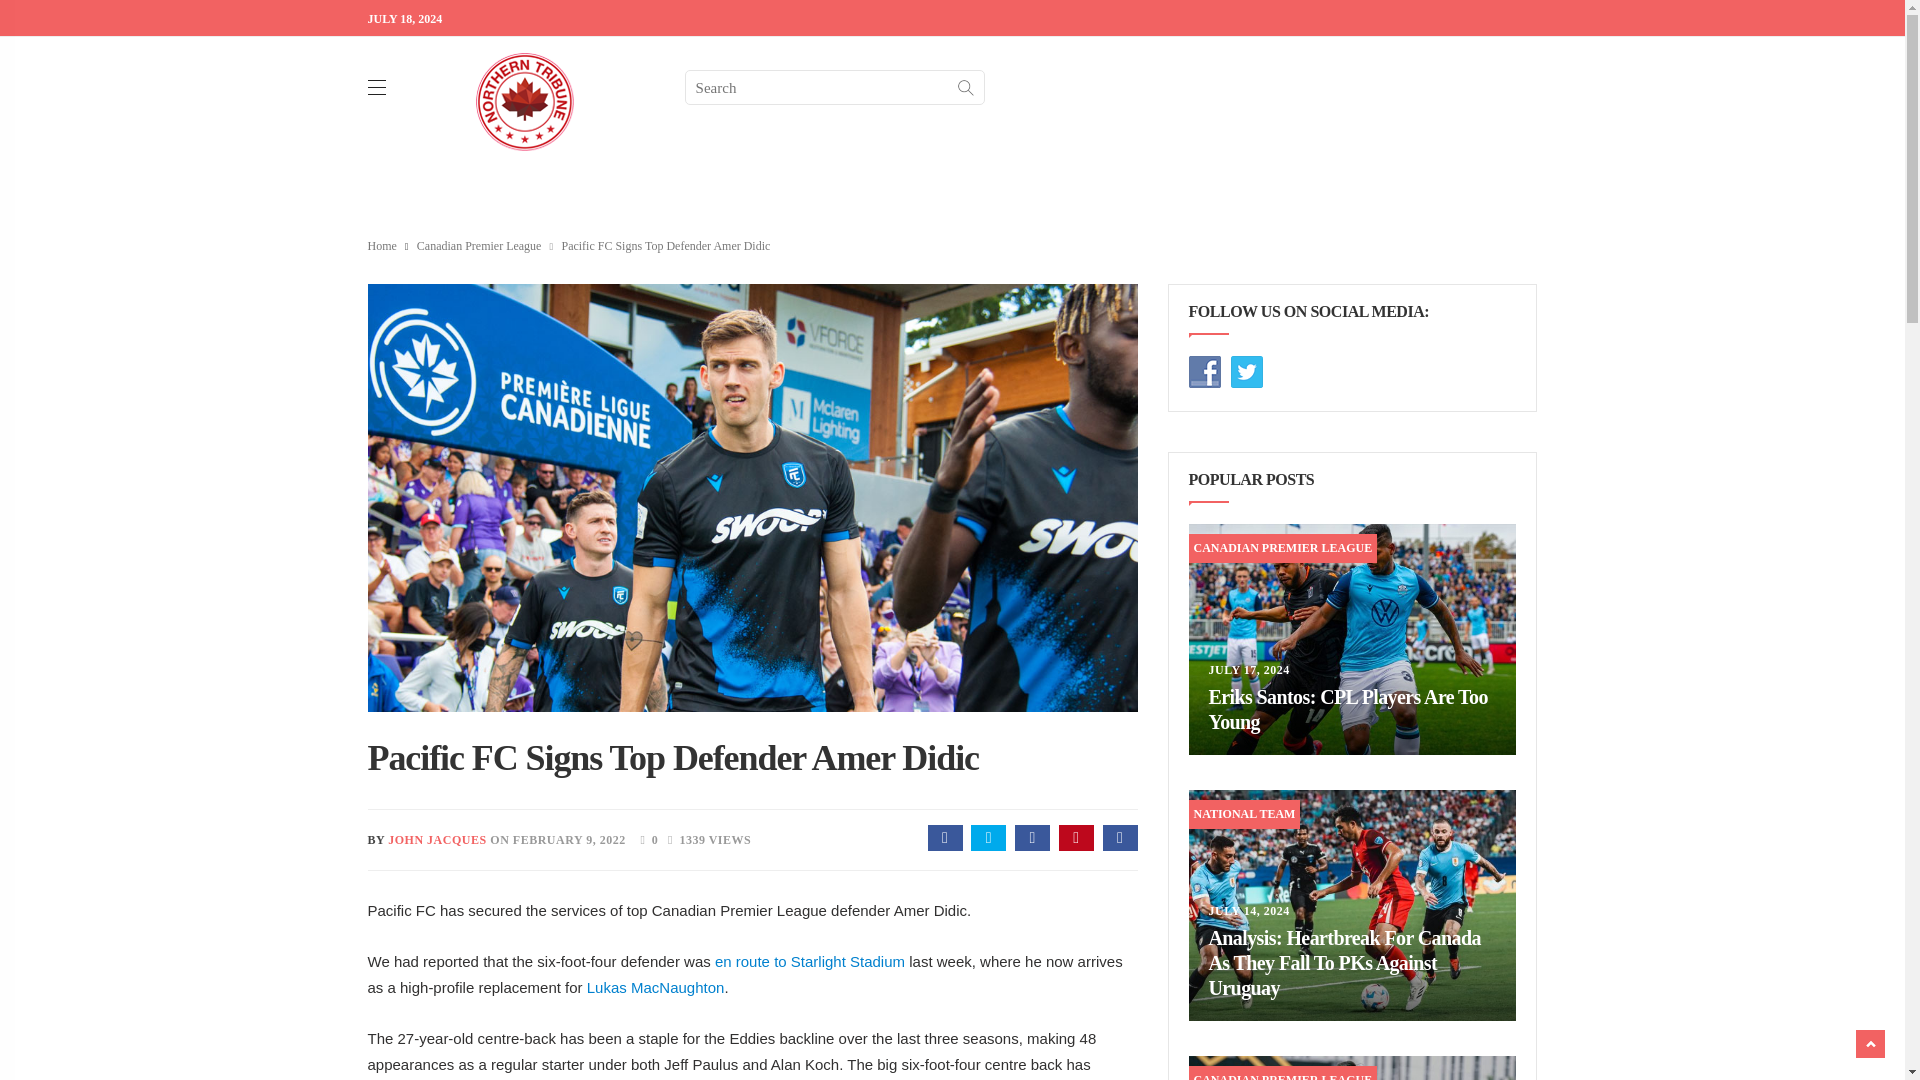 The height and width of the screenshot is (1080, 1920). I want to click on Home, so click(382, 245).